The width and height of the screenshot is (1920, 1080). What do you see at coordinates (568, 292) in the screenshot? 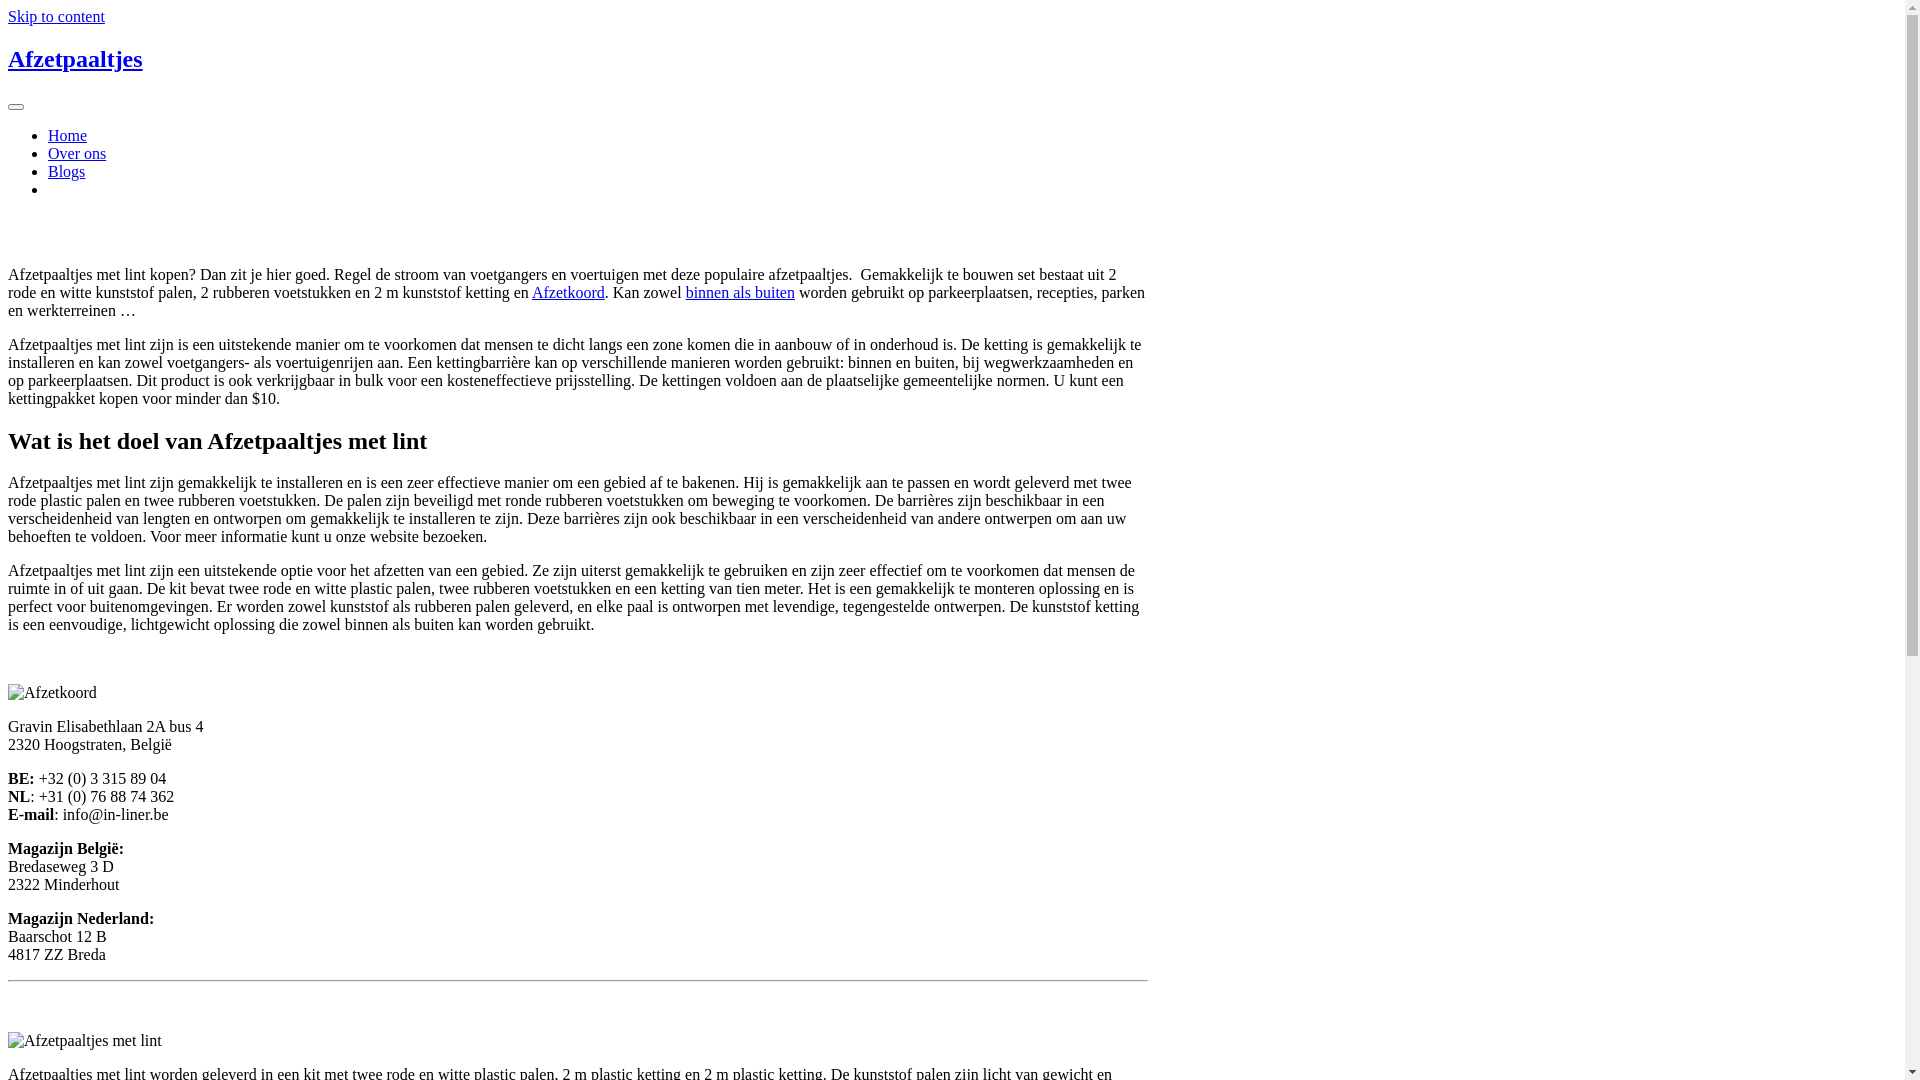
I see `Afzetkoord` at bounding box center [568, 292].